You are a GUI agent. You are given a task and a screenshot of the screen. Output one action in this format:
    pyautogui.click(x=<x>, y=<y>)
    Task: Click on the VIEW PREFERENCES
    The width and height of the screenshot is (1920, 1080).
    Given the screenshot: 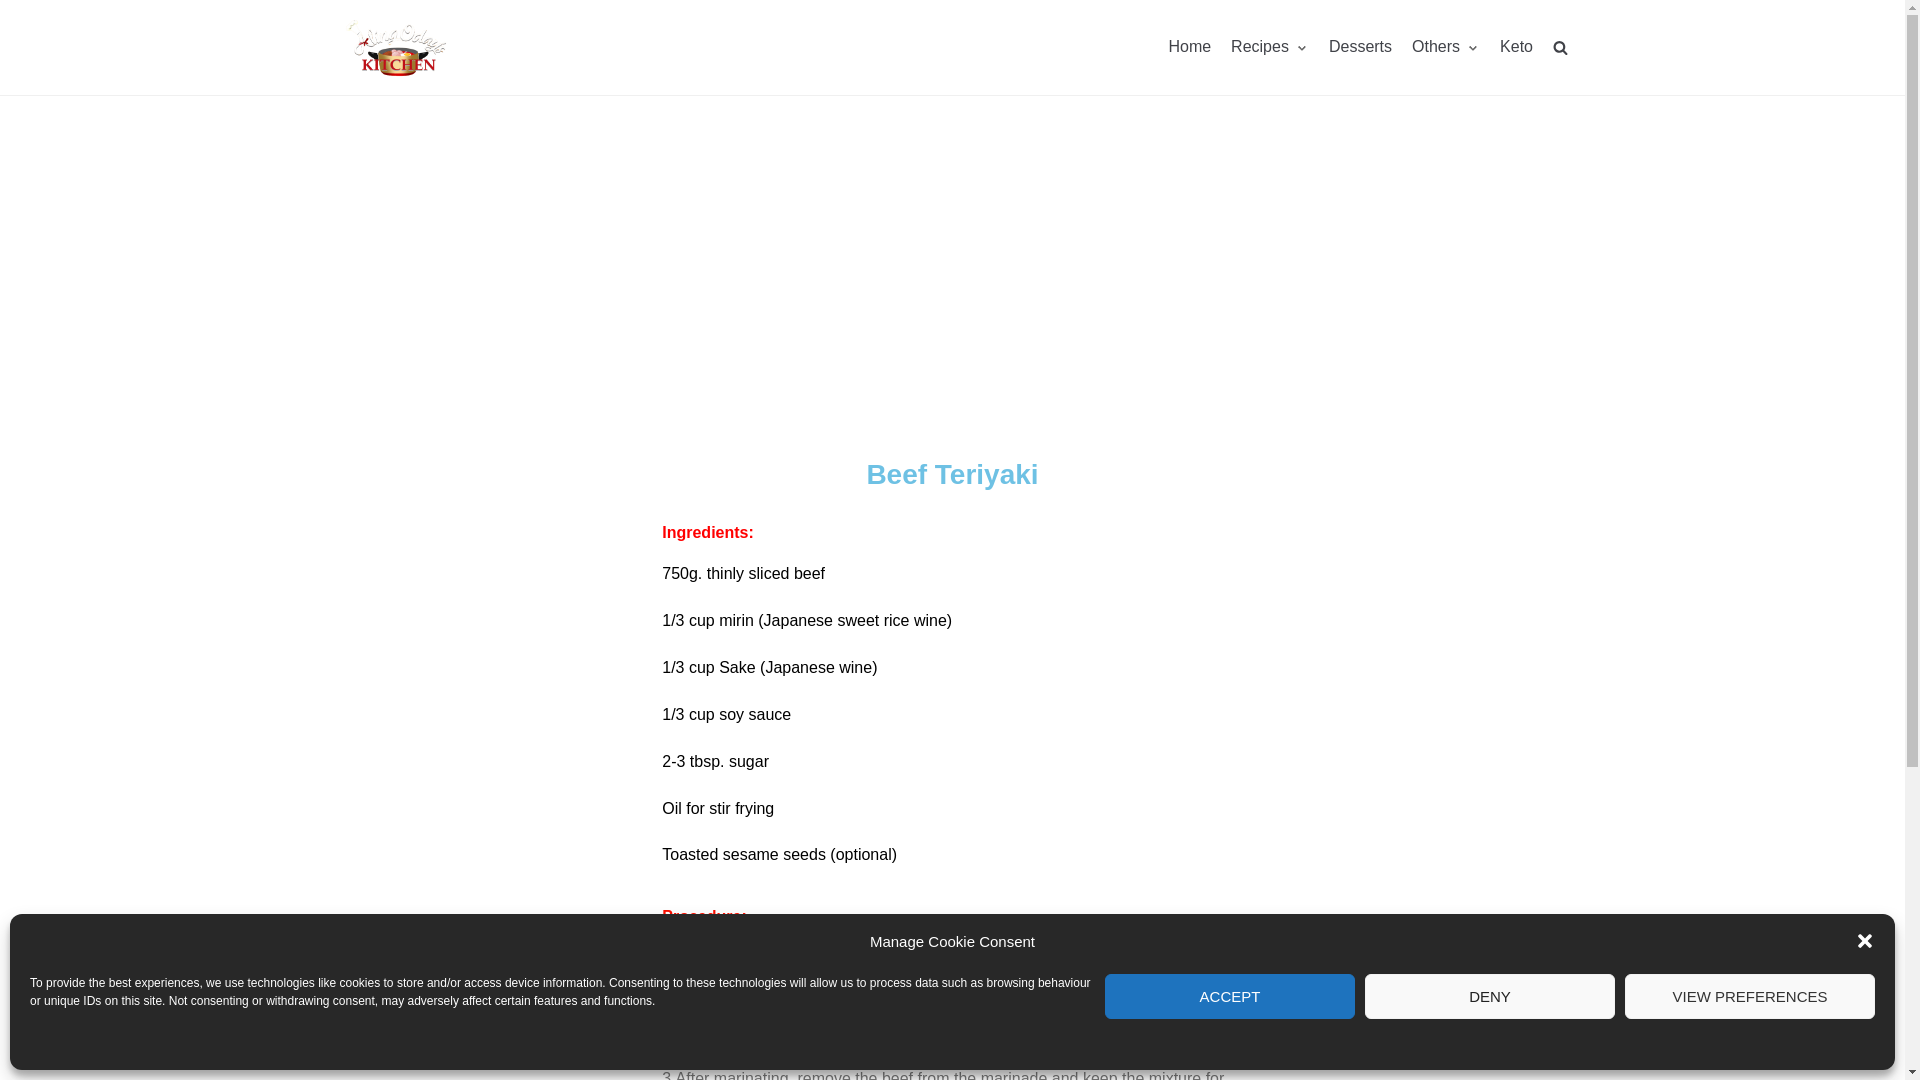 What is the action you would take?
    pyautogui.click(x=1750, y=996)
    